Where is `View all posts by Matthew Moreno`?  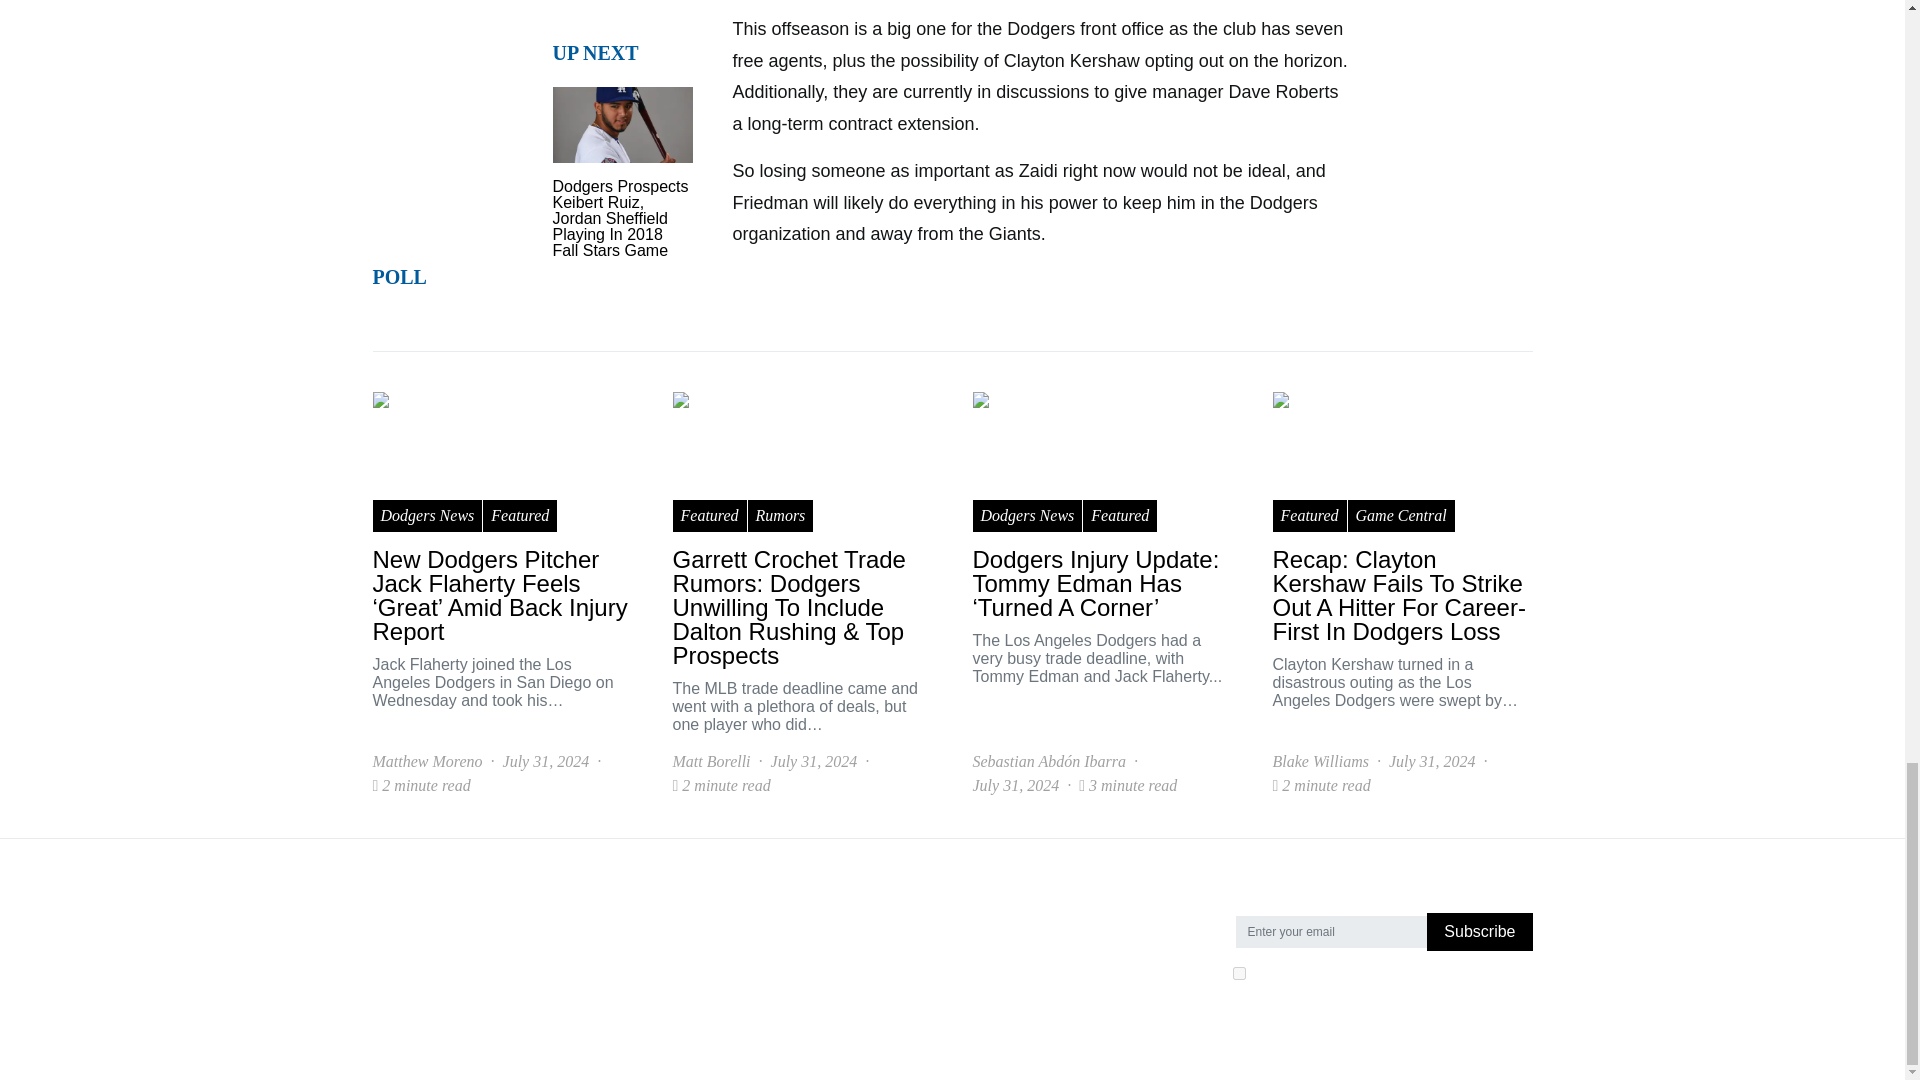 View all posts by Matthew Moreno is located at coordinates (426, 762).